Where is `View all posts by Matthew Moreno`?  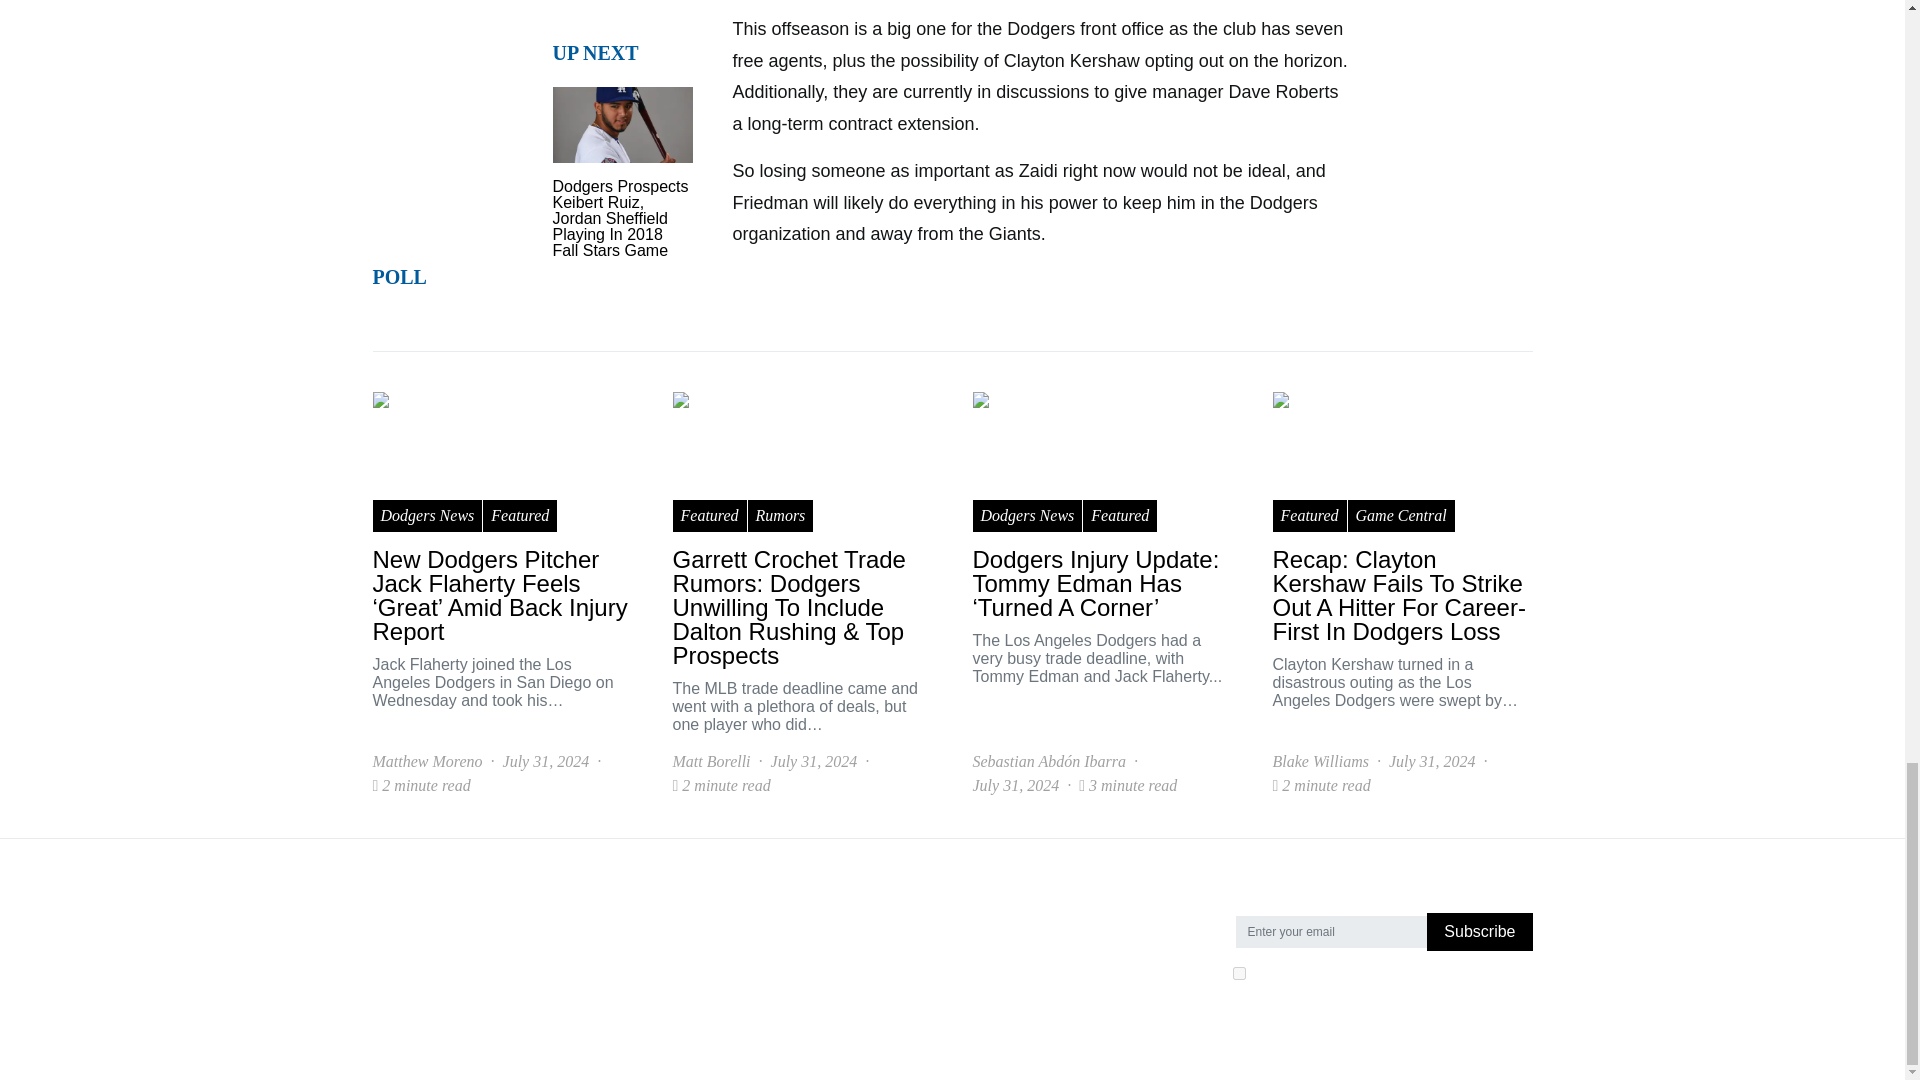 View all posts by Matthew Moreno is located at coordinates (426, 762).